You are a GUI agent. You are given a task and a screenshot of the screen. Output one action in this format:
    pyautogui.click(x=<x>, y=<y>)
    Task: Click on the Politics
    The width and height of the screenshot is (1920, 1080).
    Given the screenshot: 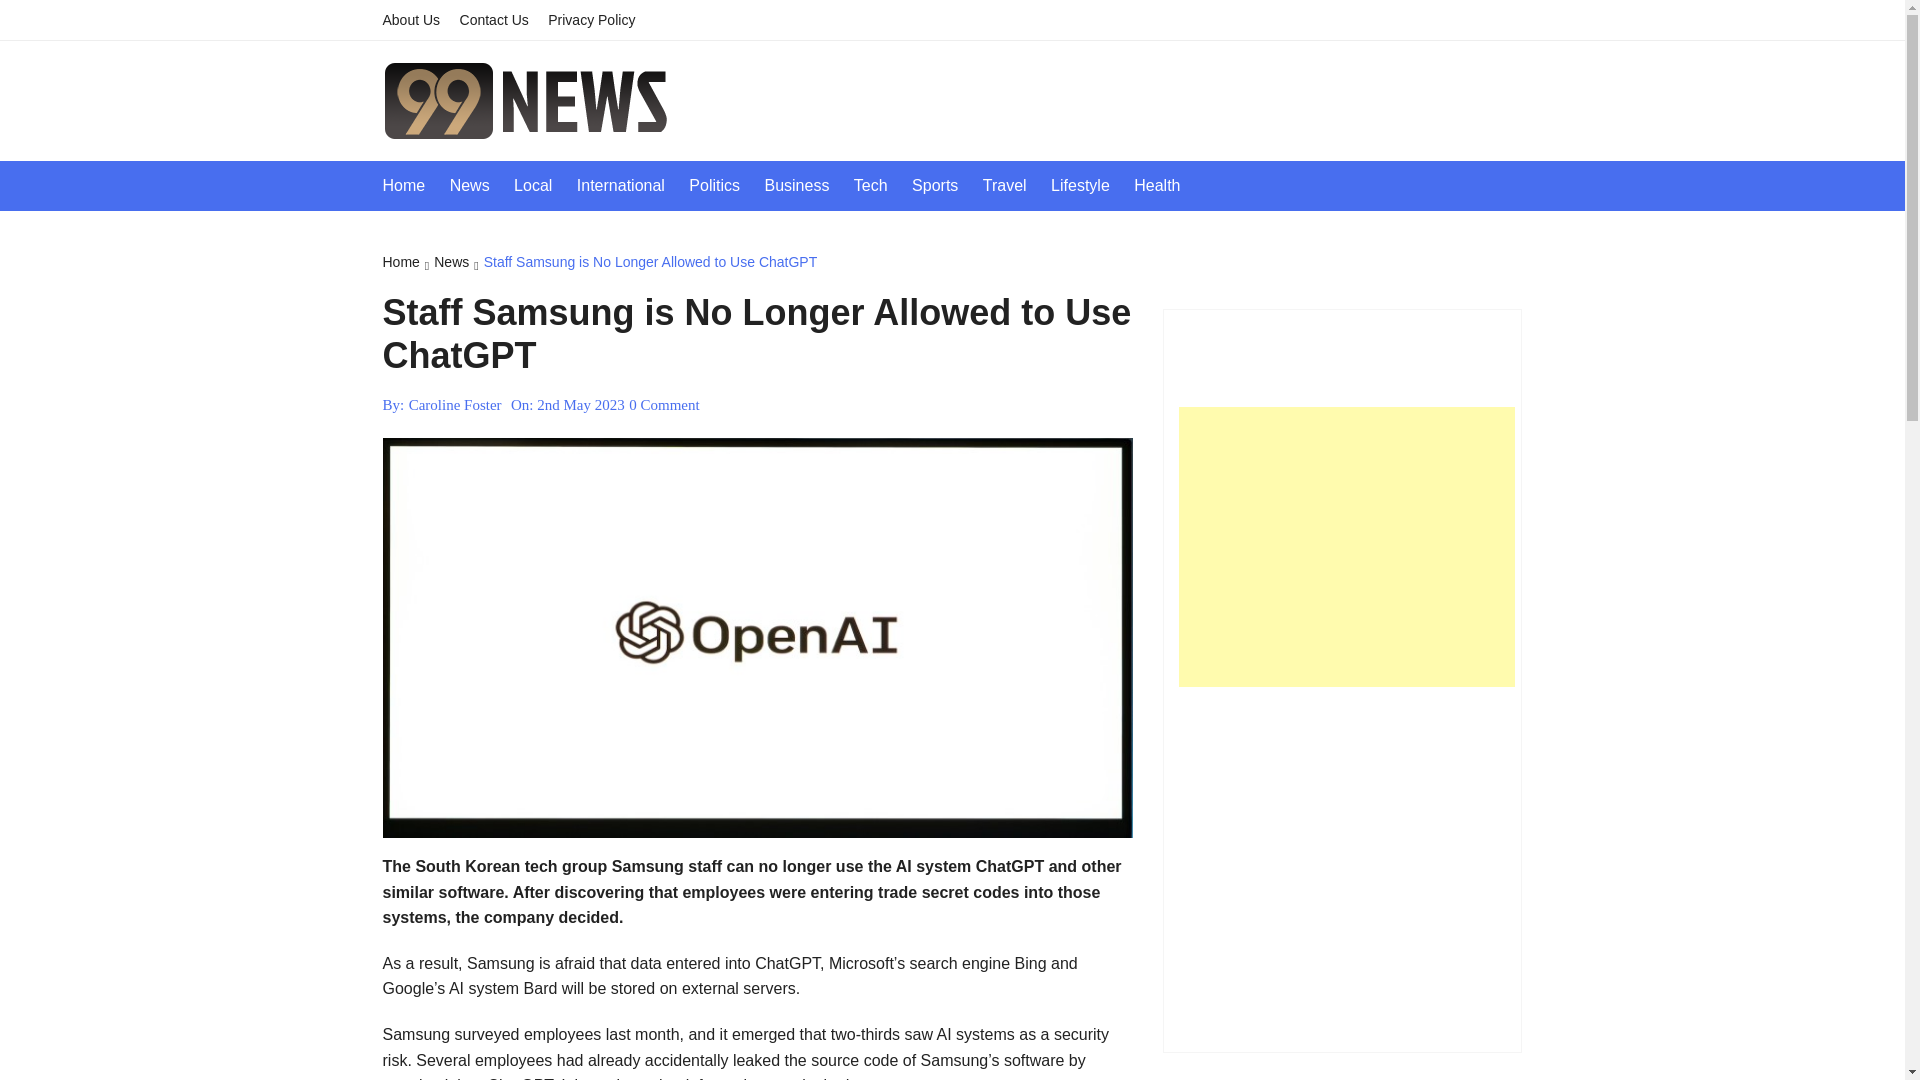 What is the action you would take?
    pyautogui.click(x=724, y=185)
    